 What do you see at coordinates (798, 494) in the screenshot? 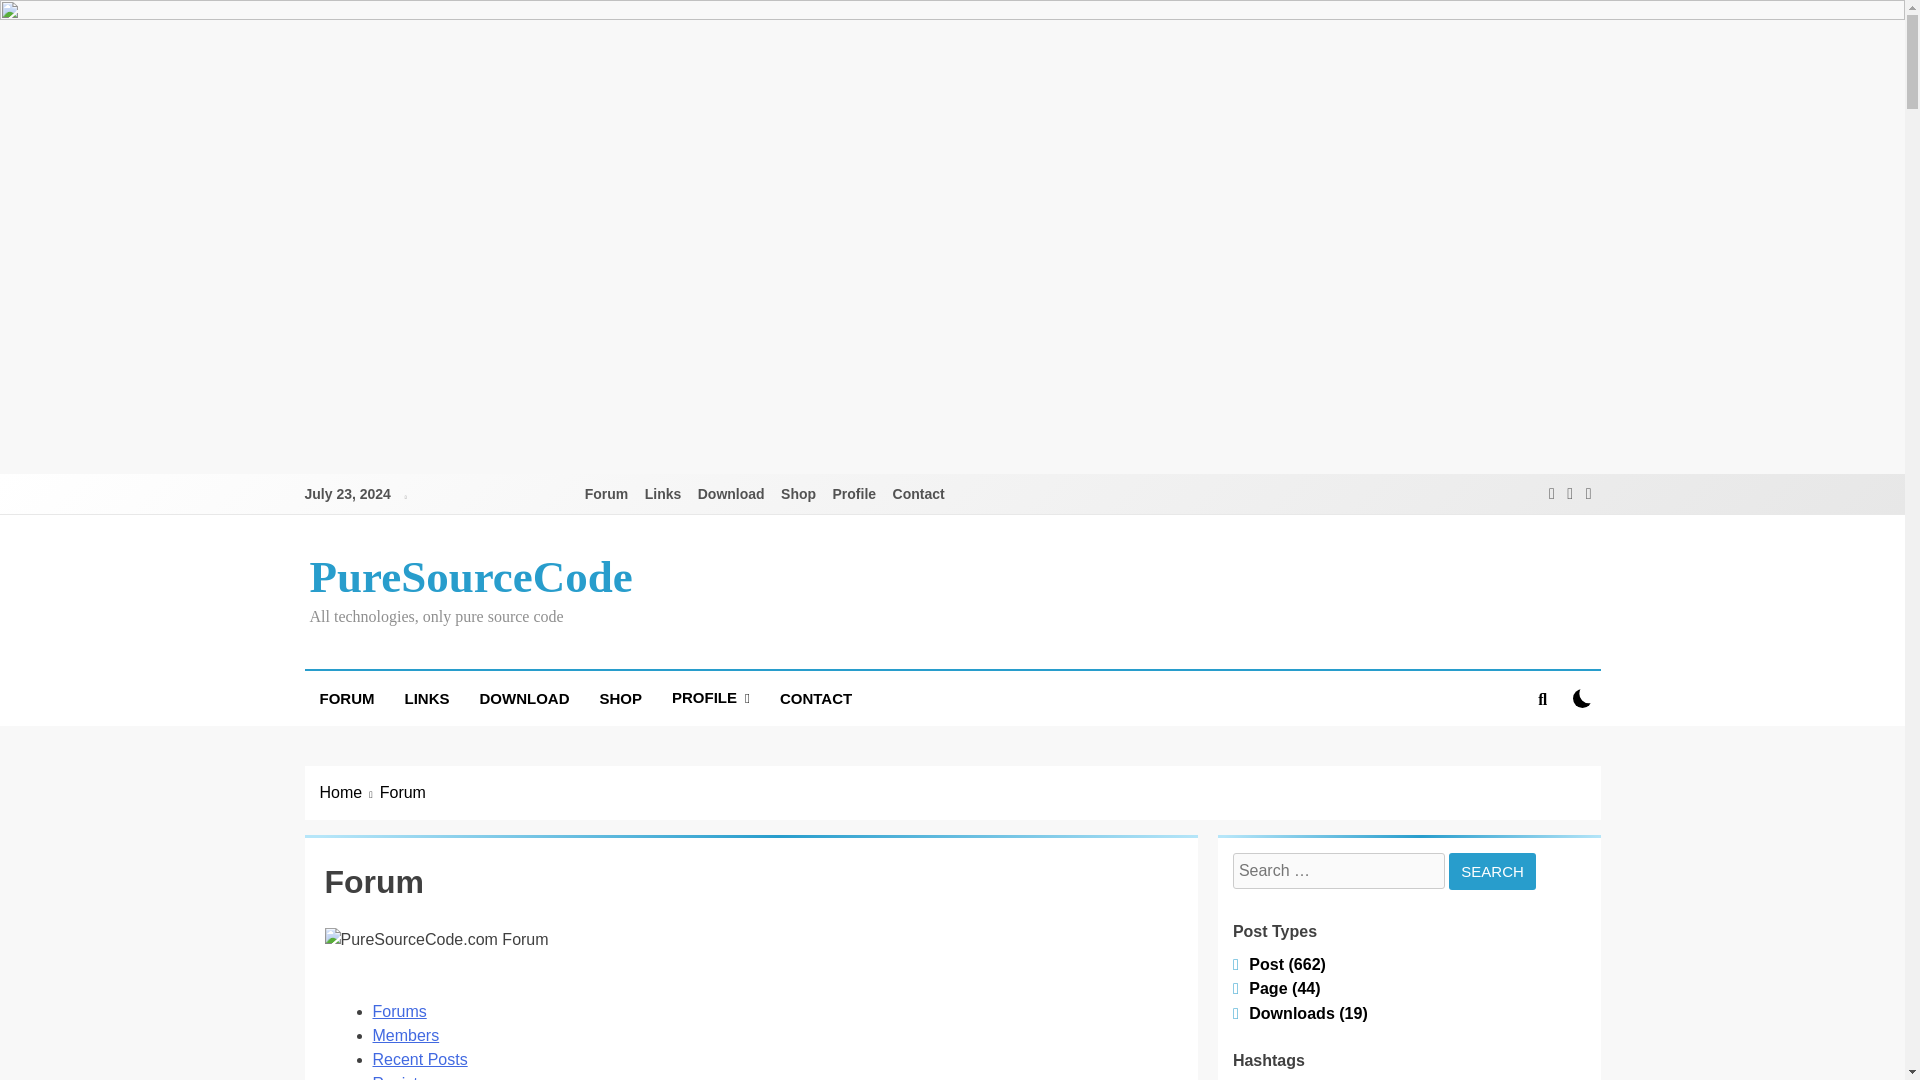
I see `Shop` at bounding box center [798, 494].